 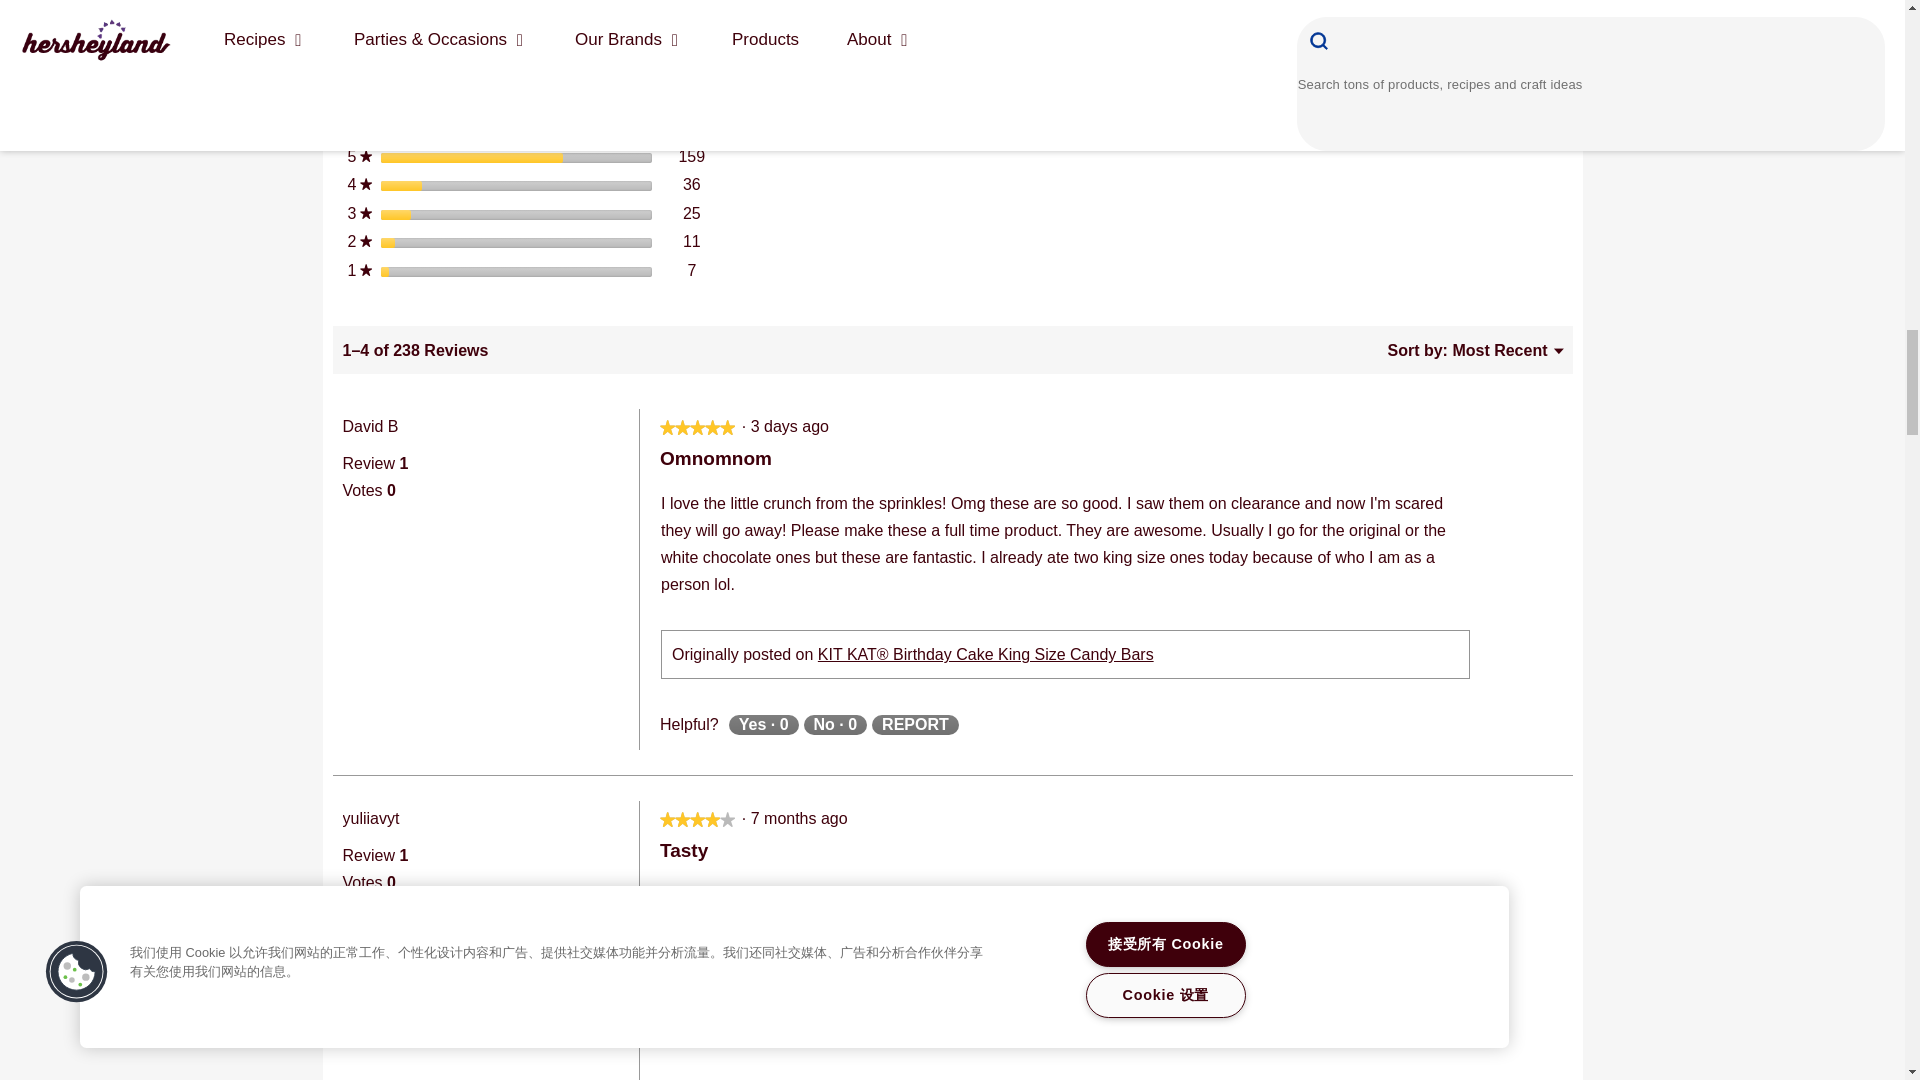 What do you see at coordinates (698, 820) in the screenshot?
I see `4 out of 5 stars.` at bounding box center [698, 820].